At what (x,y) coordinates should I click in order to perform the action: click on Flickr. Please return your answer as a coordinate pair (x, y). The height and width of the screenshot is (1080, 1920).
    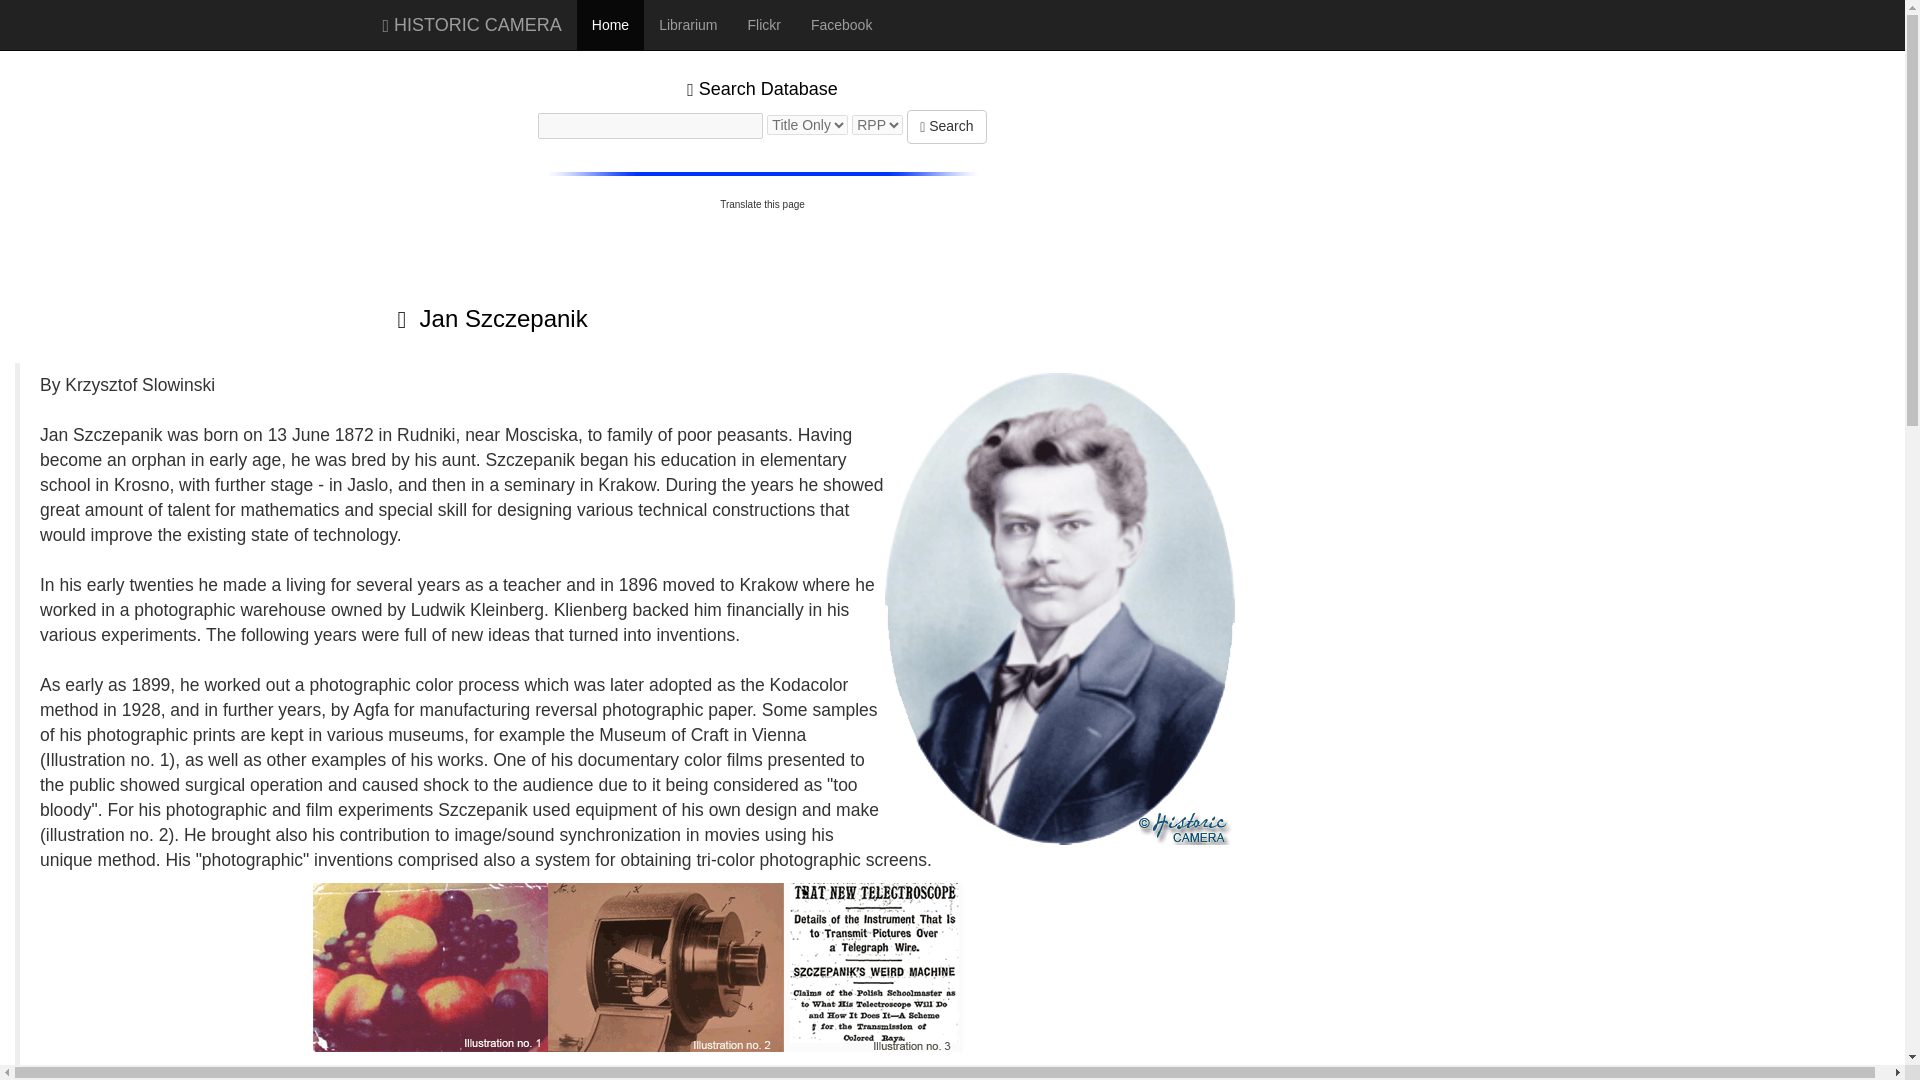
    Looking at the image, I should click on (762, 24).